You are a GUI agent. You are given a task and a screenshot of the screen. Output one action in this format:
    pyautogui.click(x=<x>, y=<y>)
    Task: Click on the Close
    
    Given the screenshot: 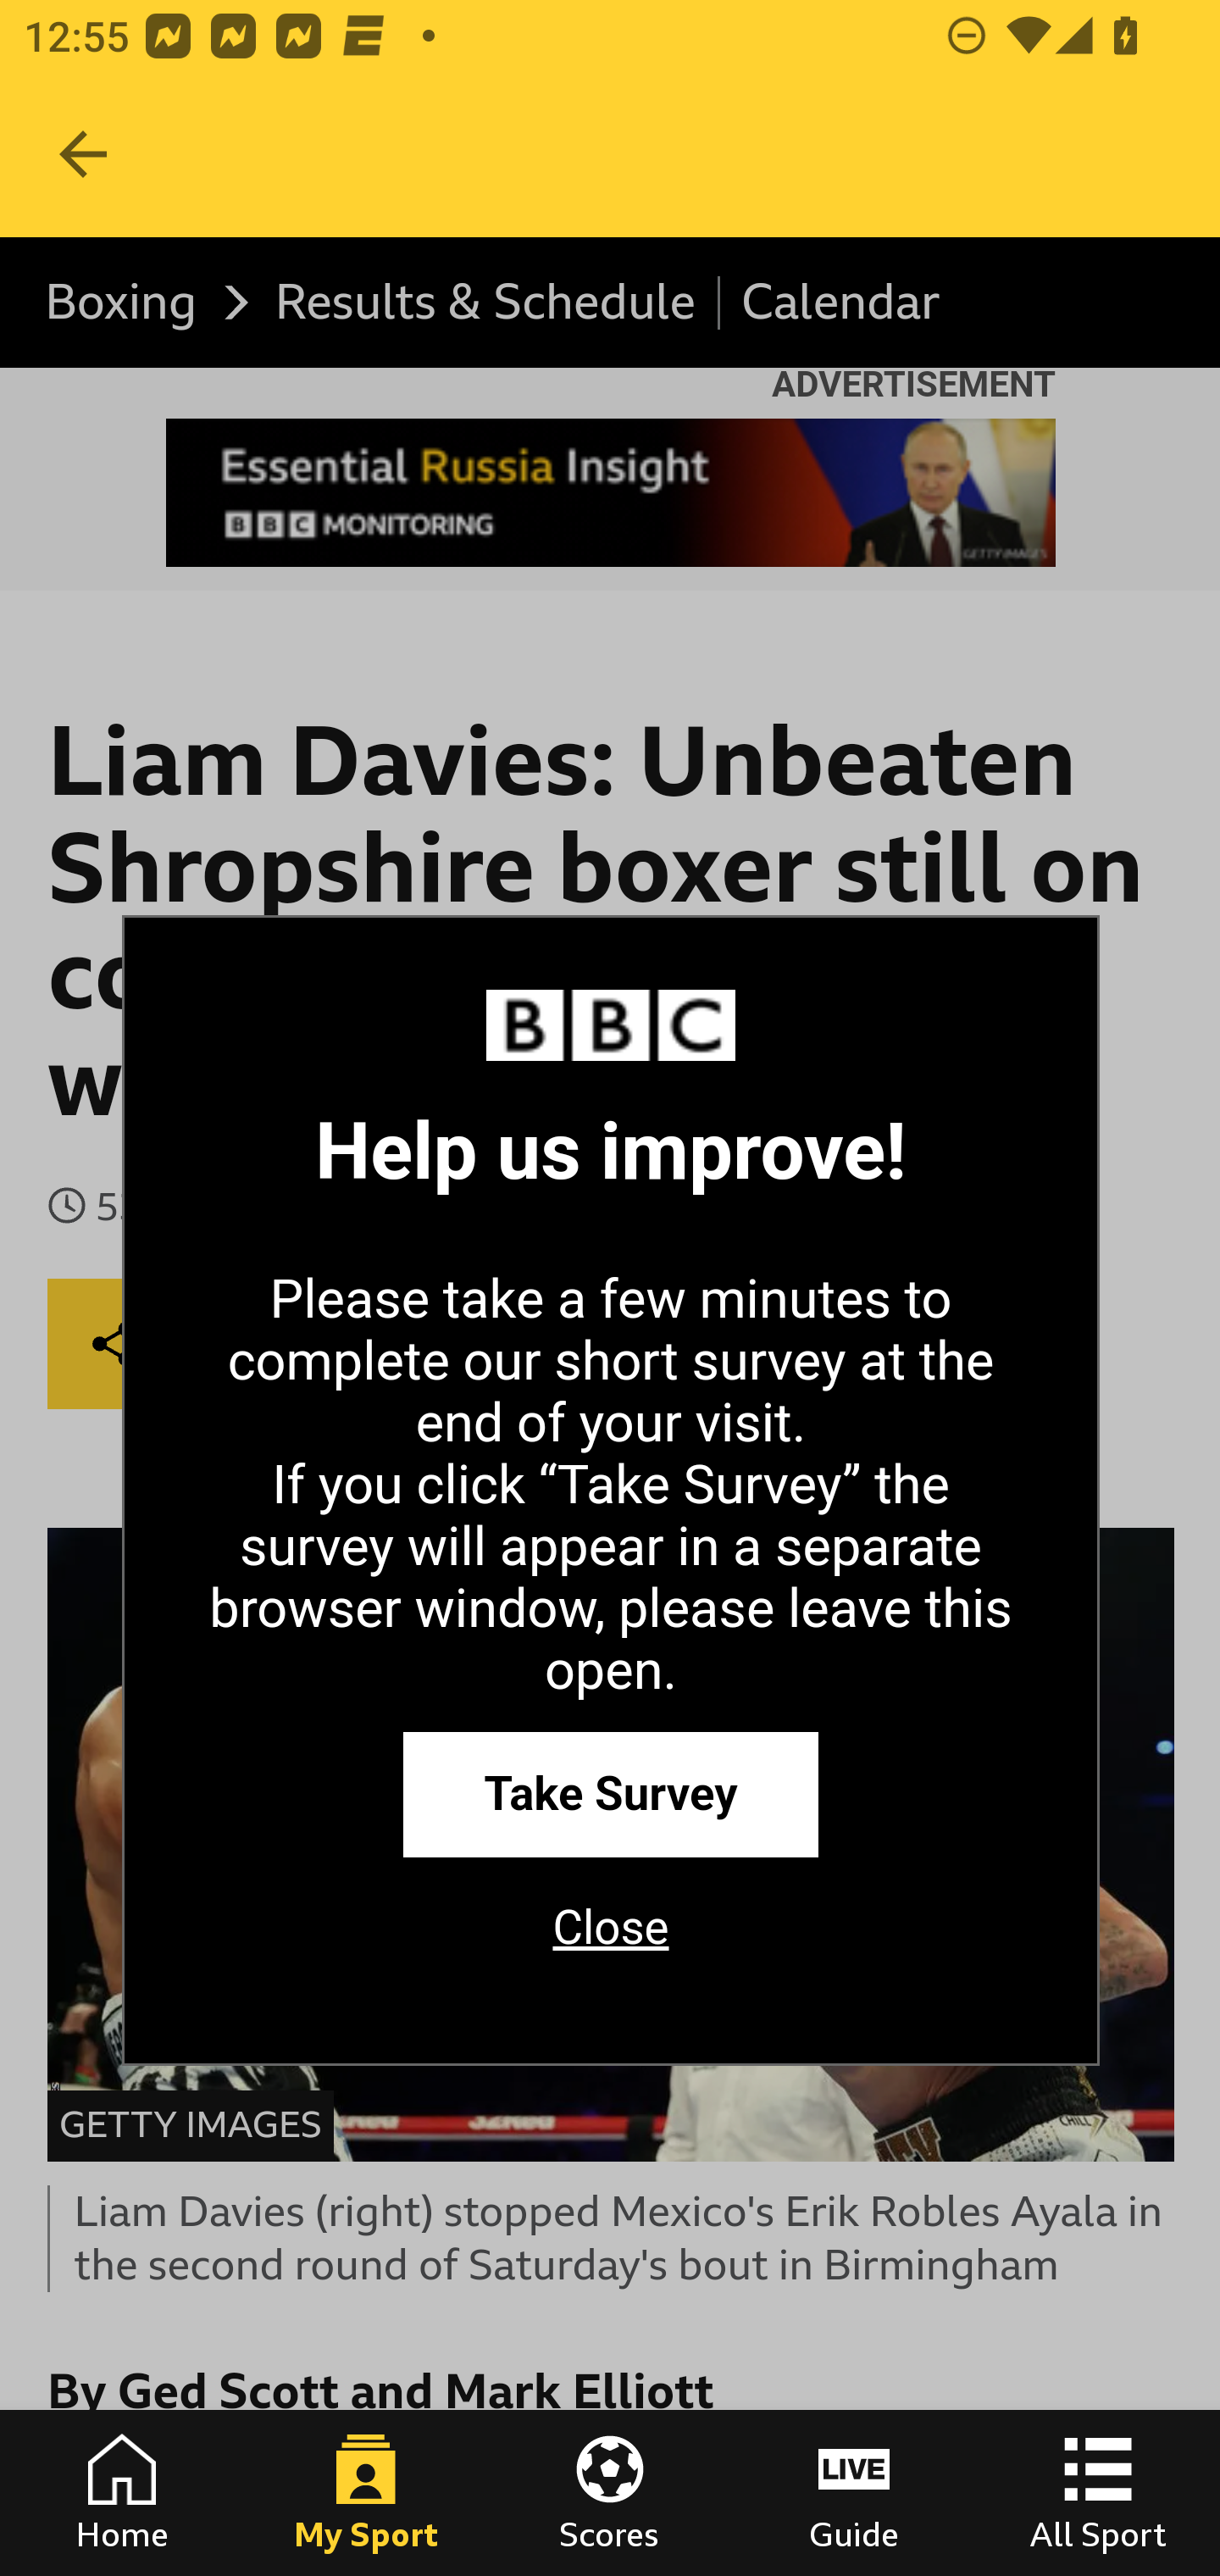 What is the action you would take?
    pyautogui.click(x=611, y=1939)
    